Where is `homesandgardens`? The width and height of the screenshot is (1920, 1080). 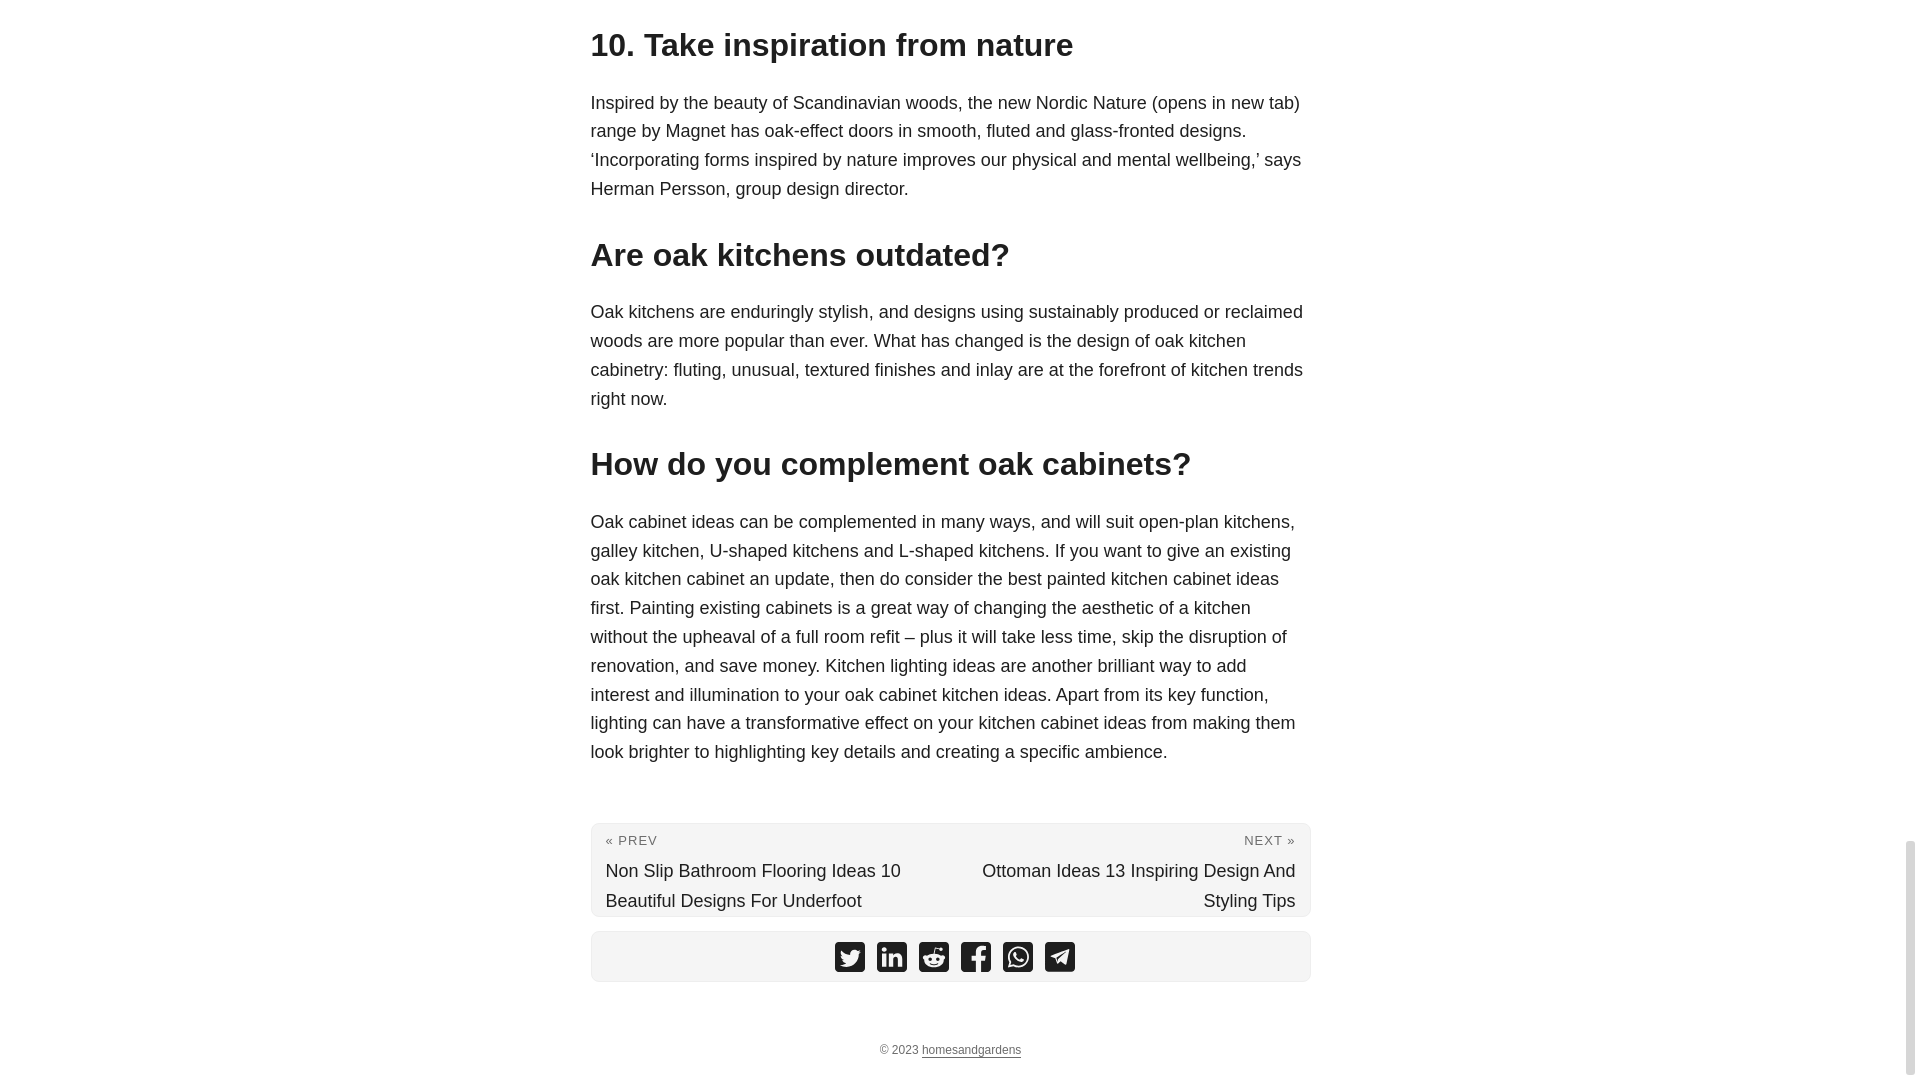 homesandgardens is located at coordinates (971, 1050).